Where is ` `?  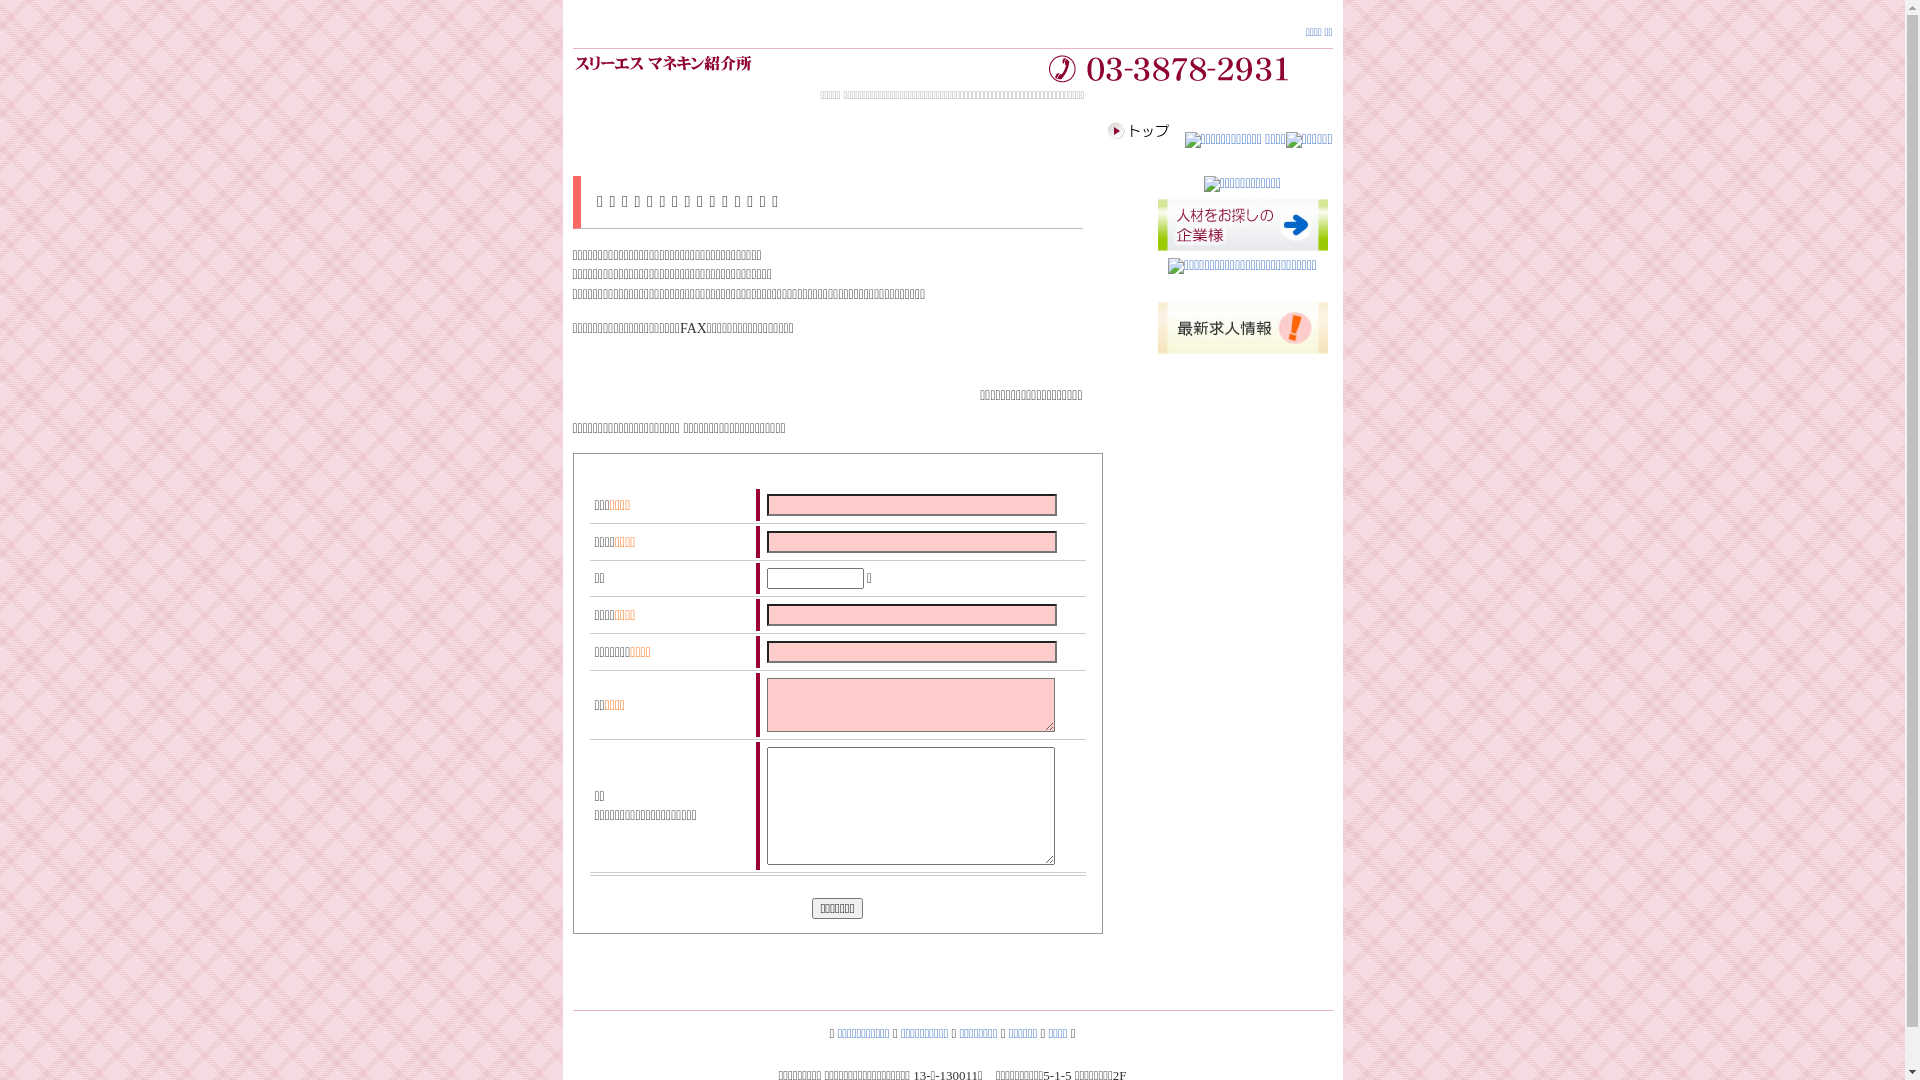   is located at coordinates (590, 478).